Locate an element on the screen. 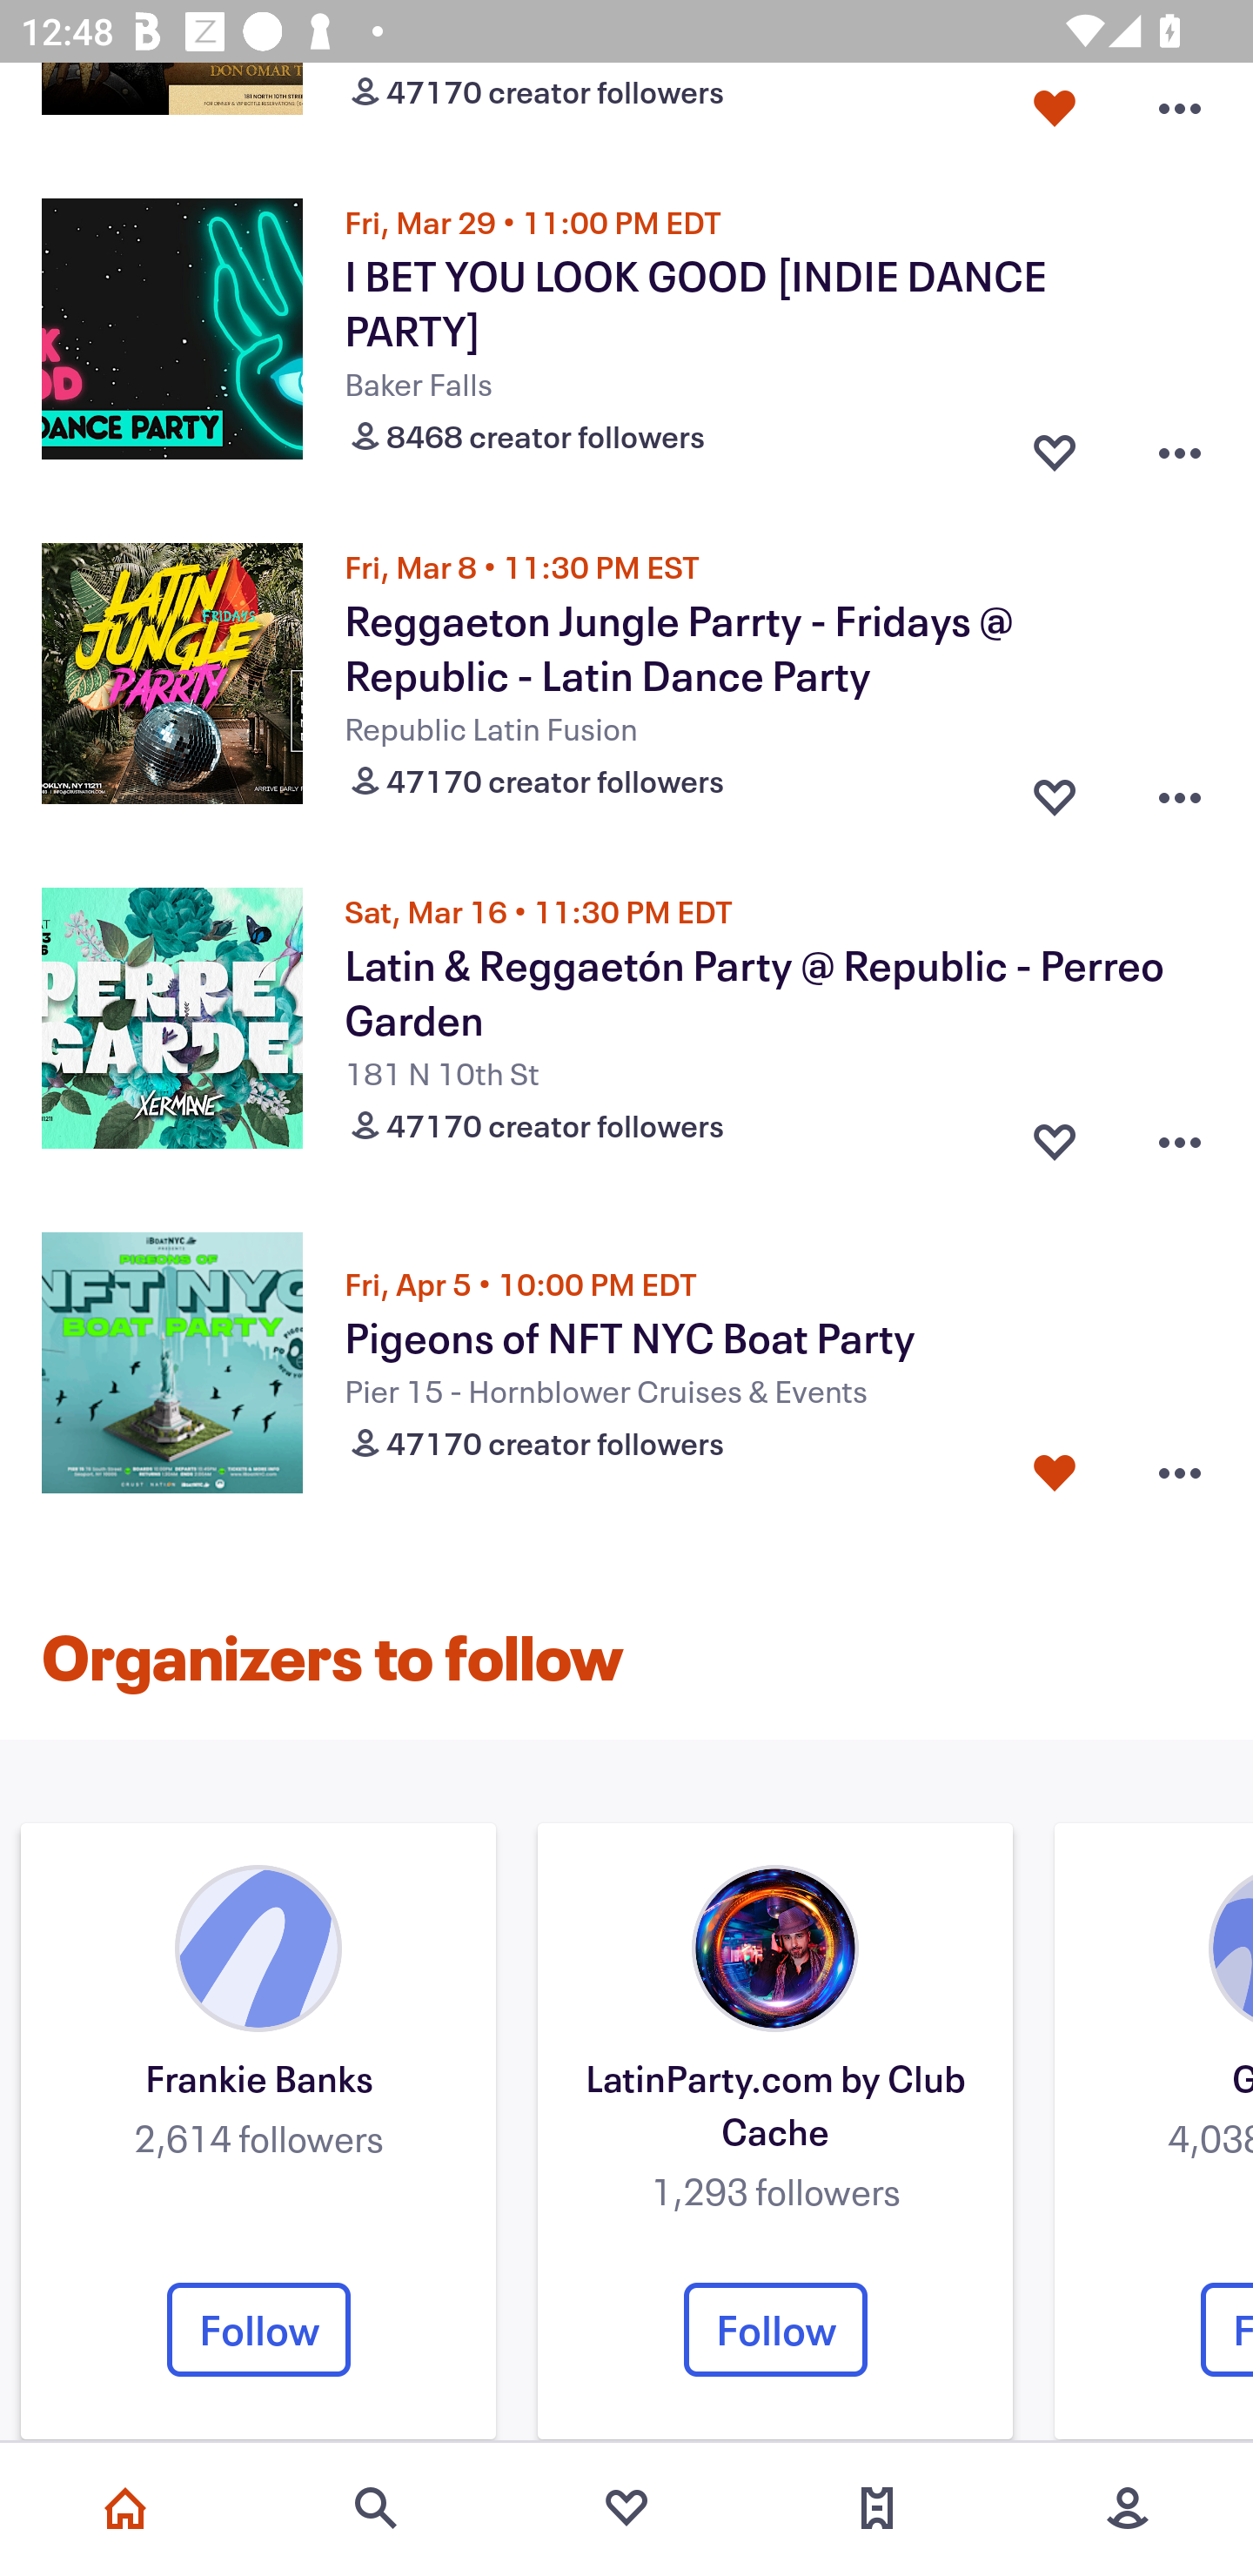 Image resolution: width=1253 pixels, height=2576 pixels. Search events is located at coordinates (376, 2508).